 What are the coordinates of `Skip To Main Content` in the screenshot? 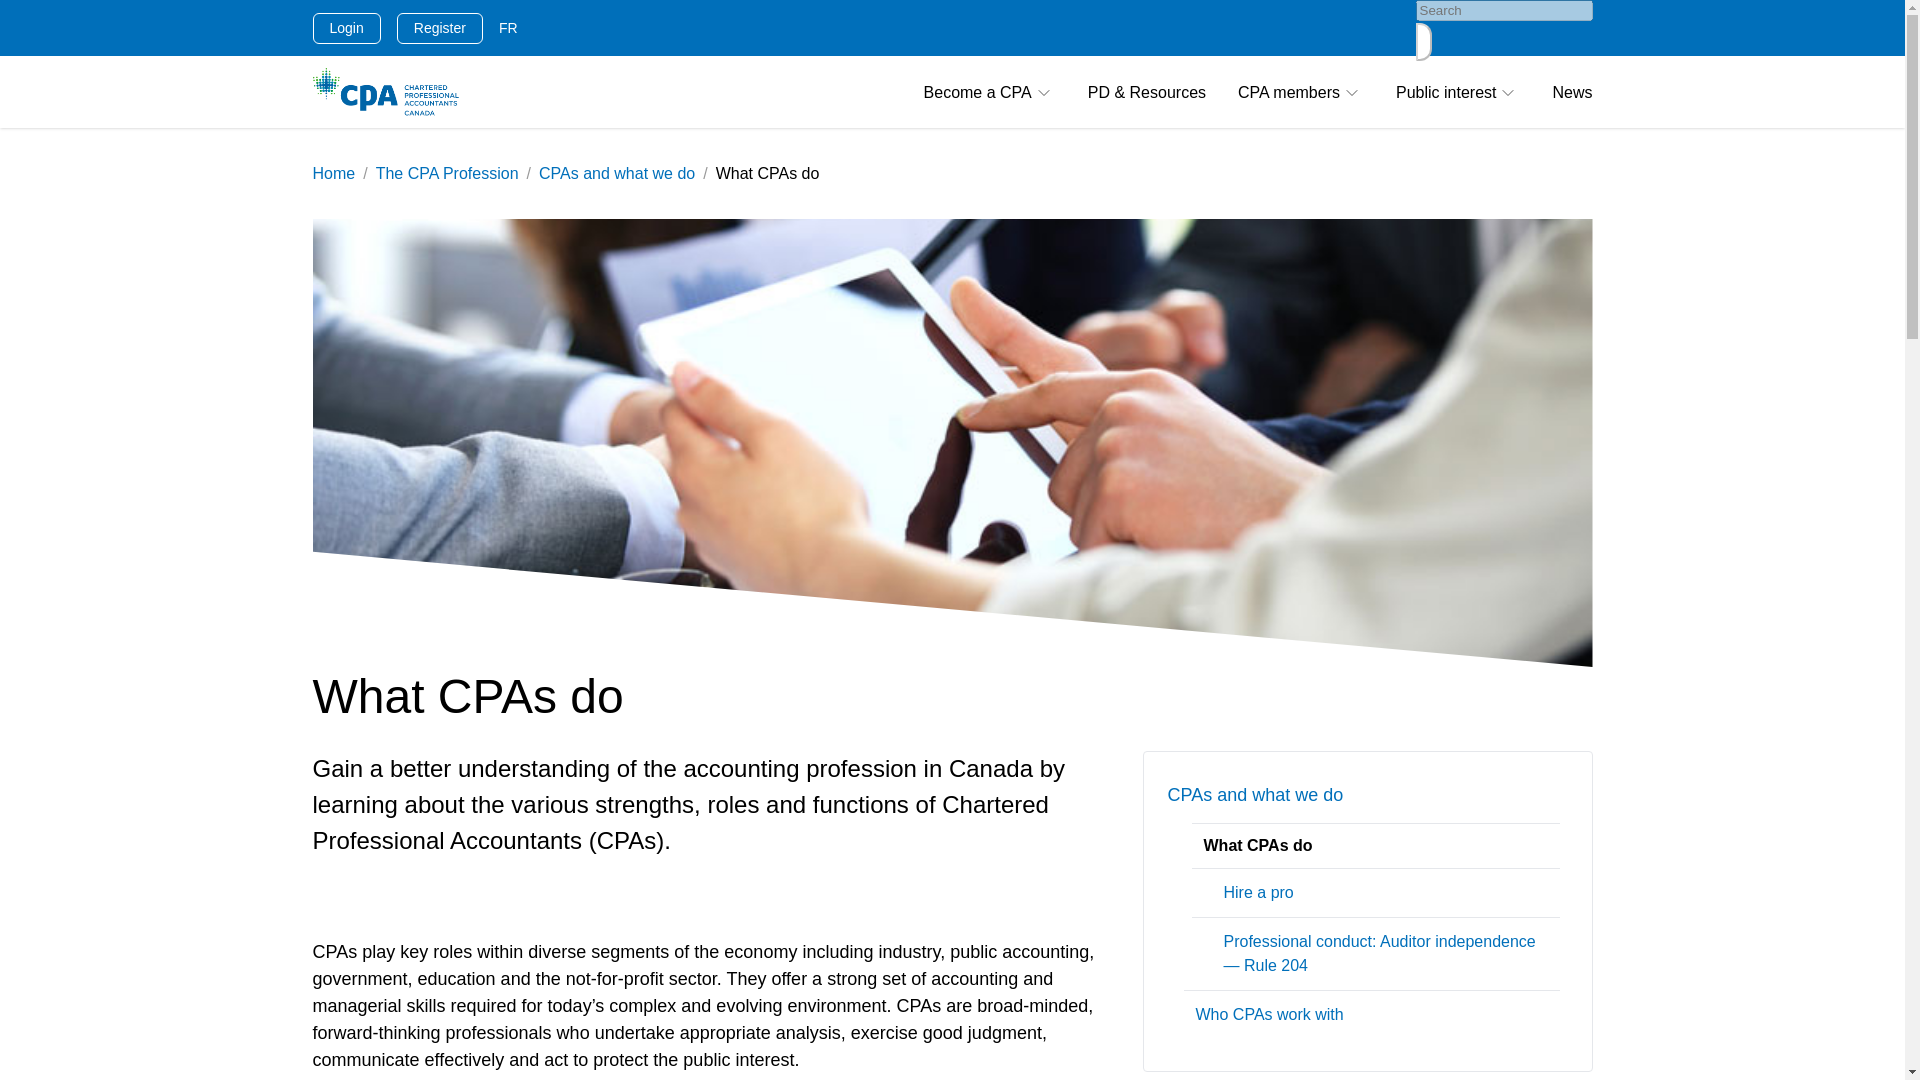 It's located at (15, 16).